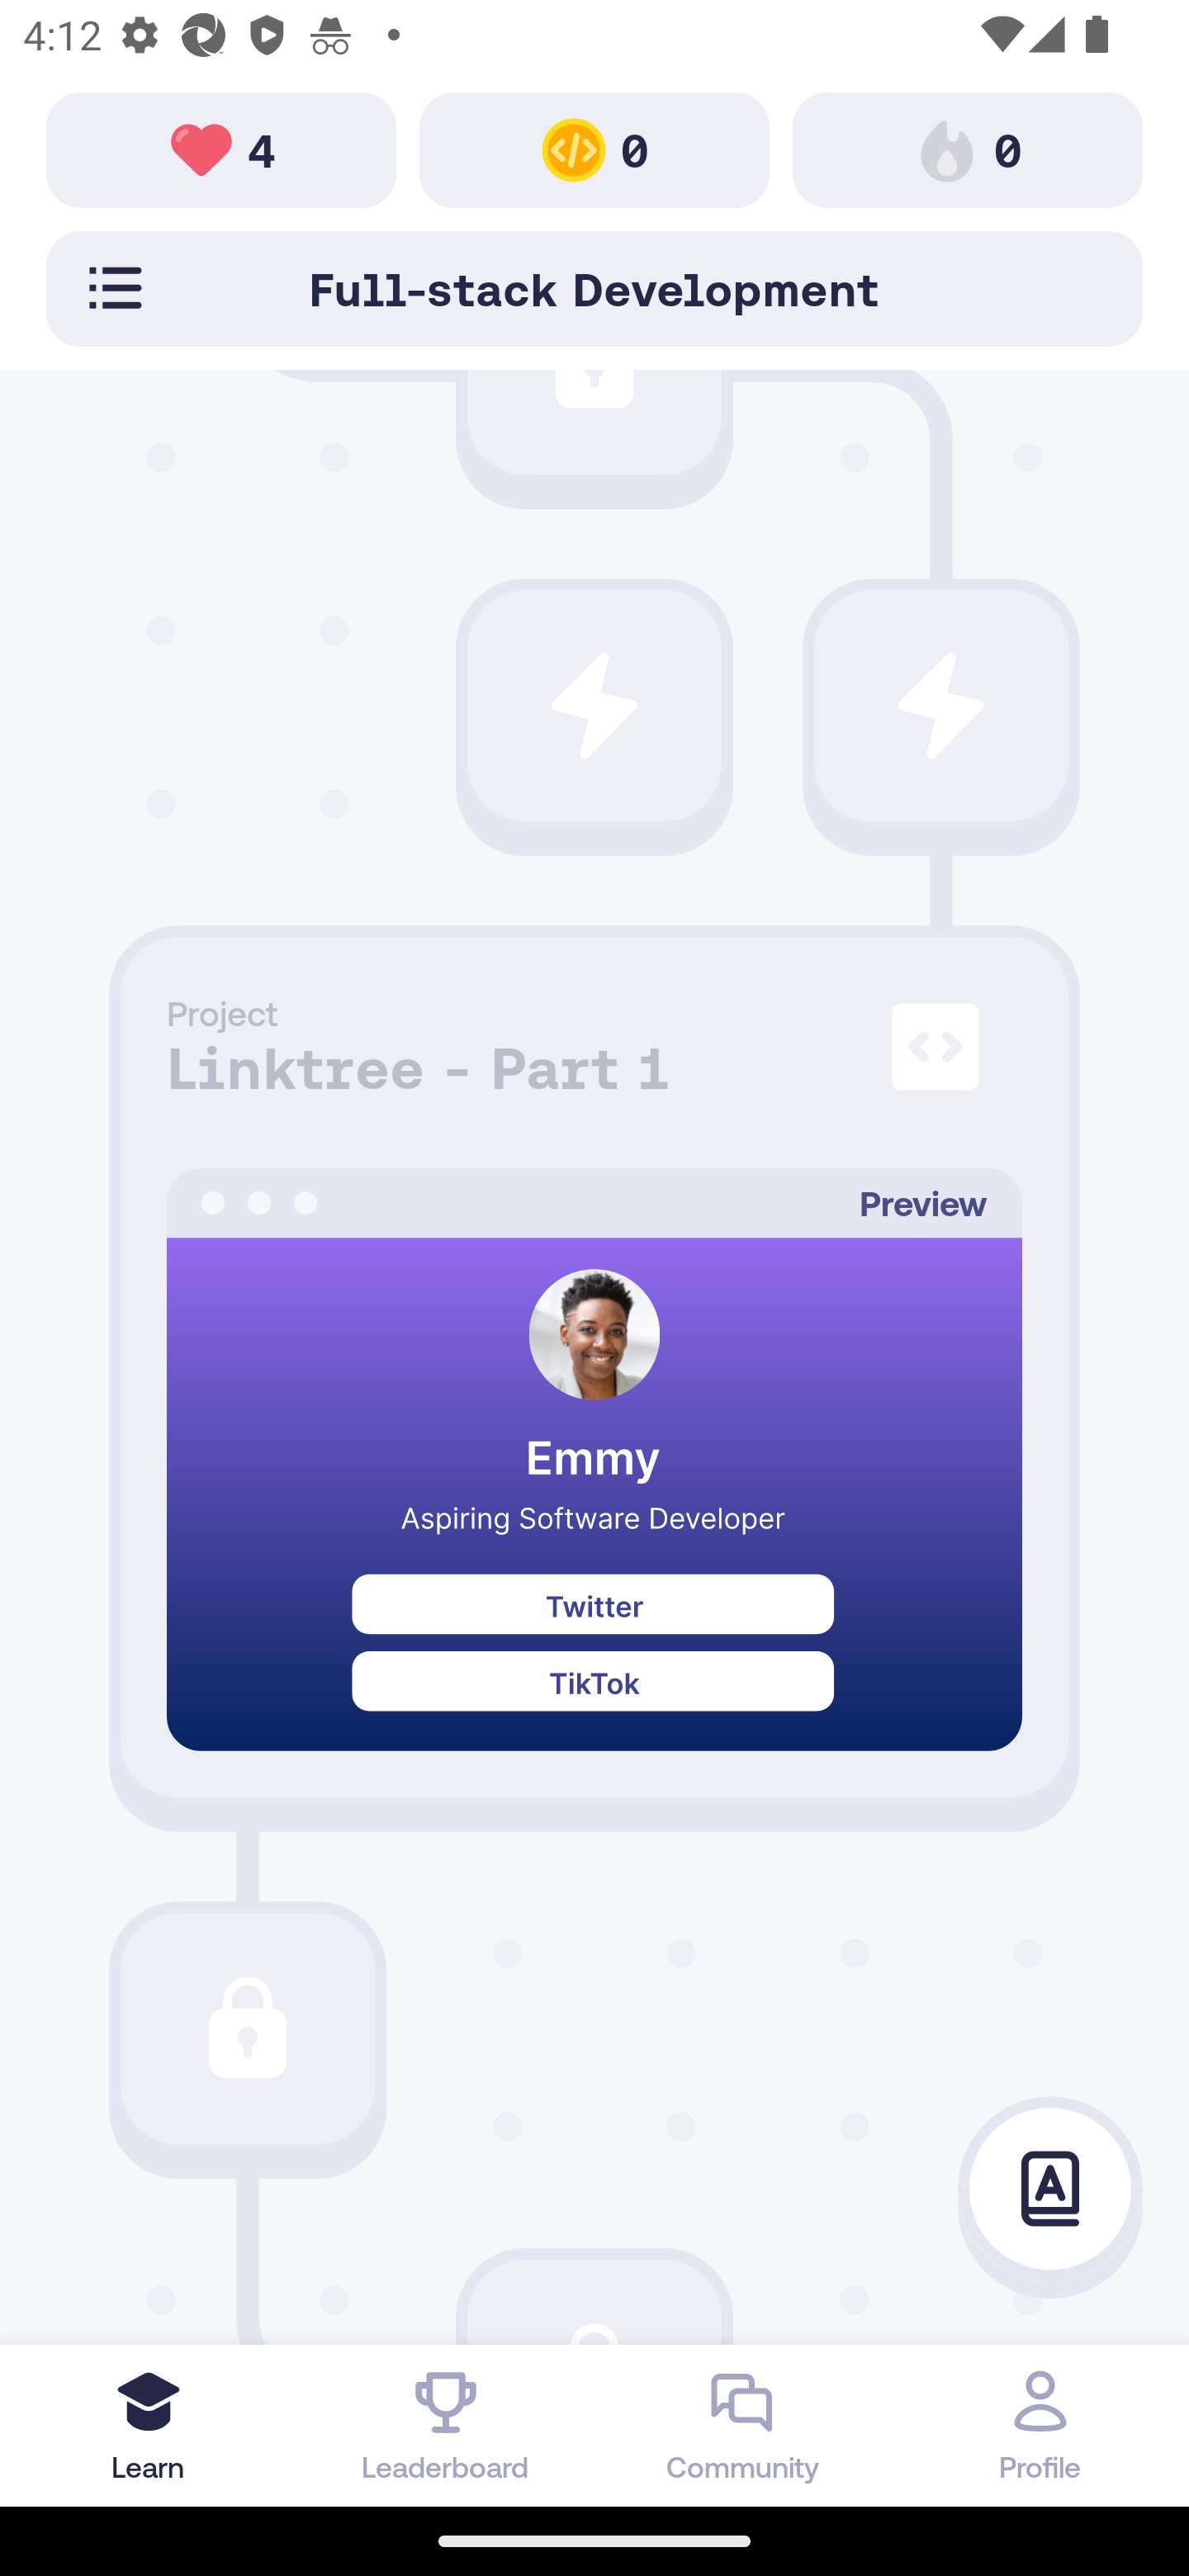 The width and height of the screenshot is (1189, 2576). Describe the element at coordinates (941, 705) in the screenshot. I see `Path Icon` at that location.